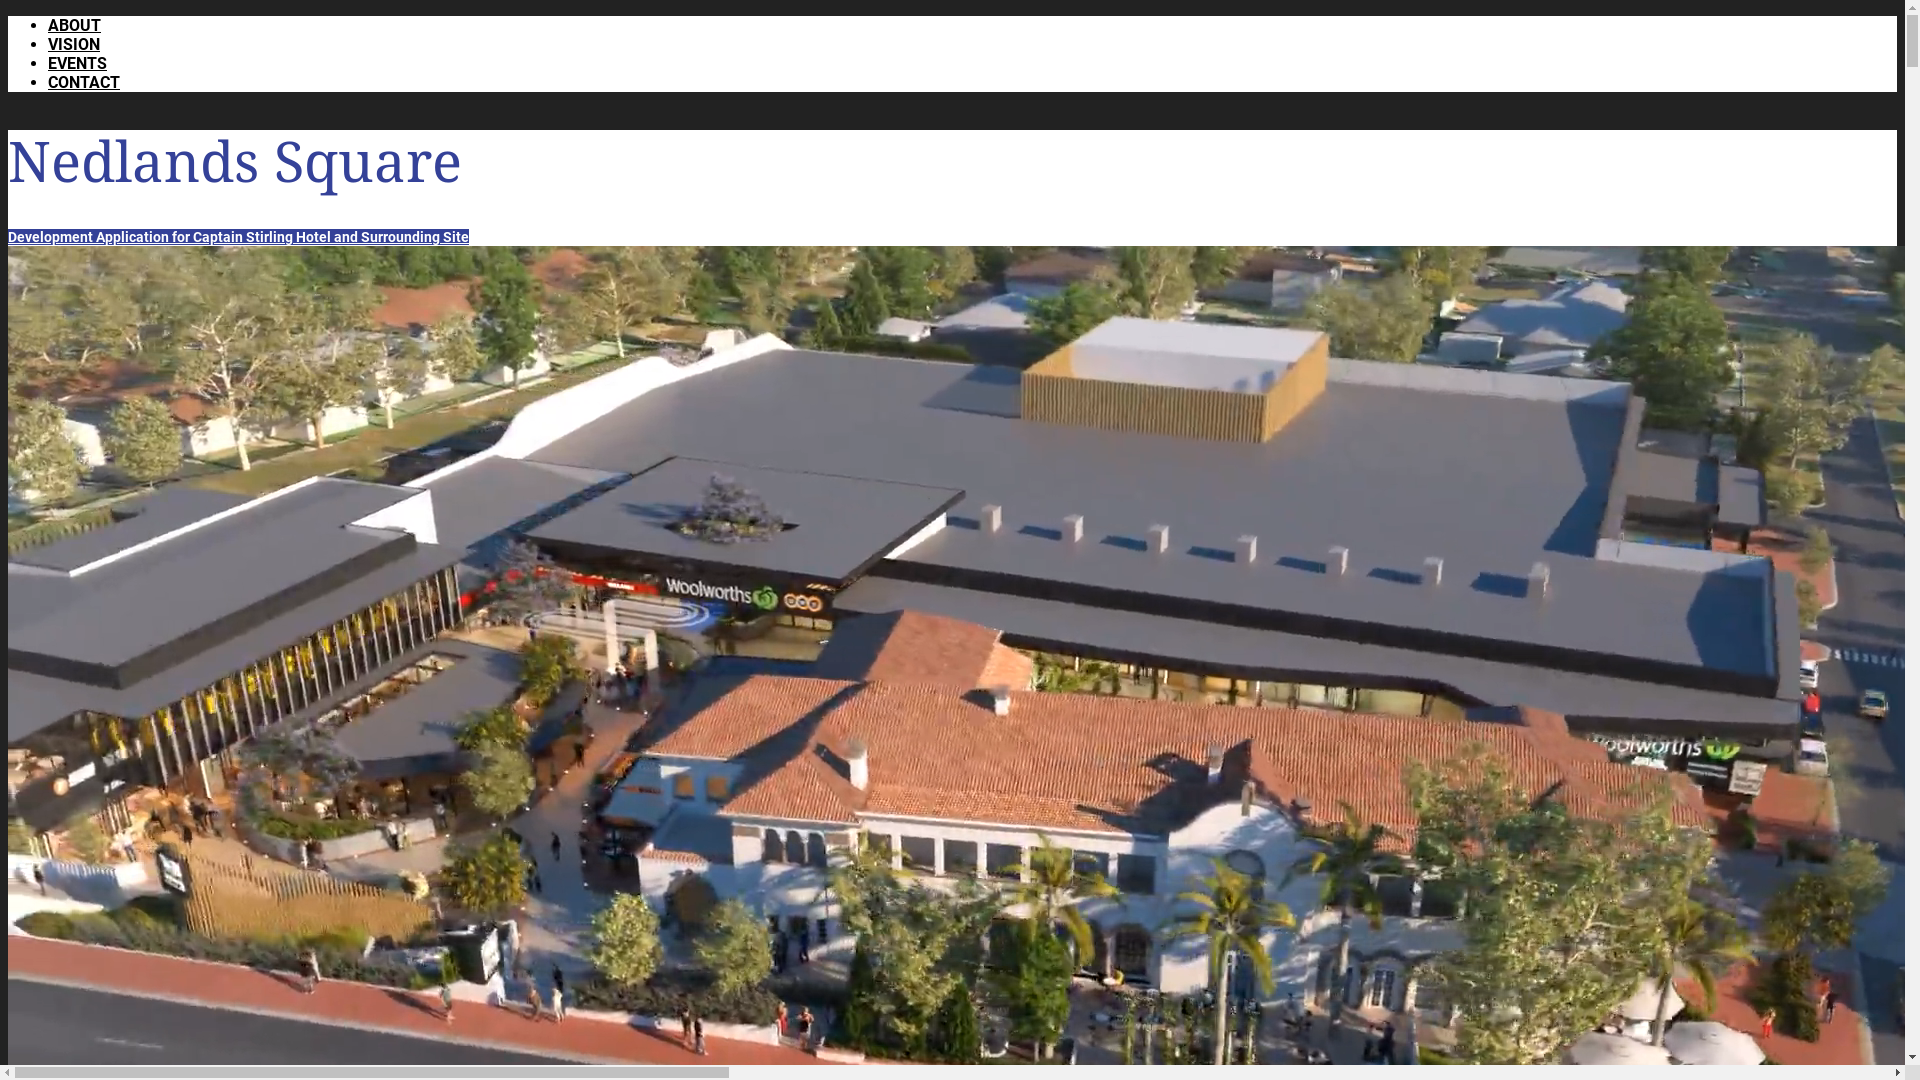 The height and width of the screenshot is (1080, 1920). Describe the element at coordinates (74, 44) in the screenshot. I see `VISION` at that location.